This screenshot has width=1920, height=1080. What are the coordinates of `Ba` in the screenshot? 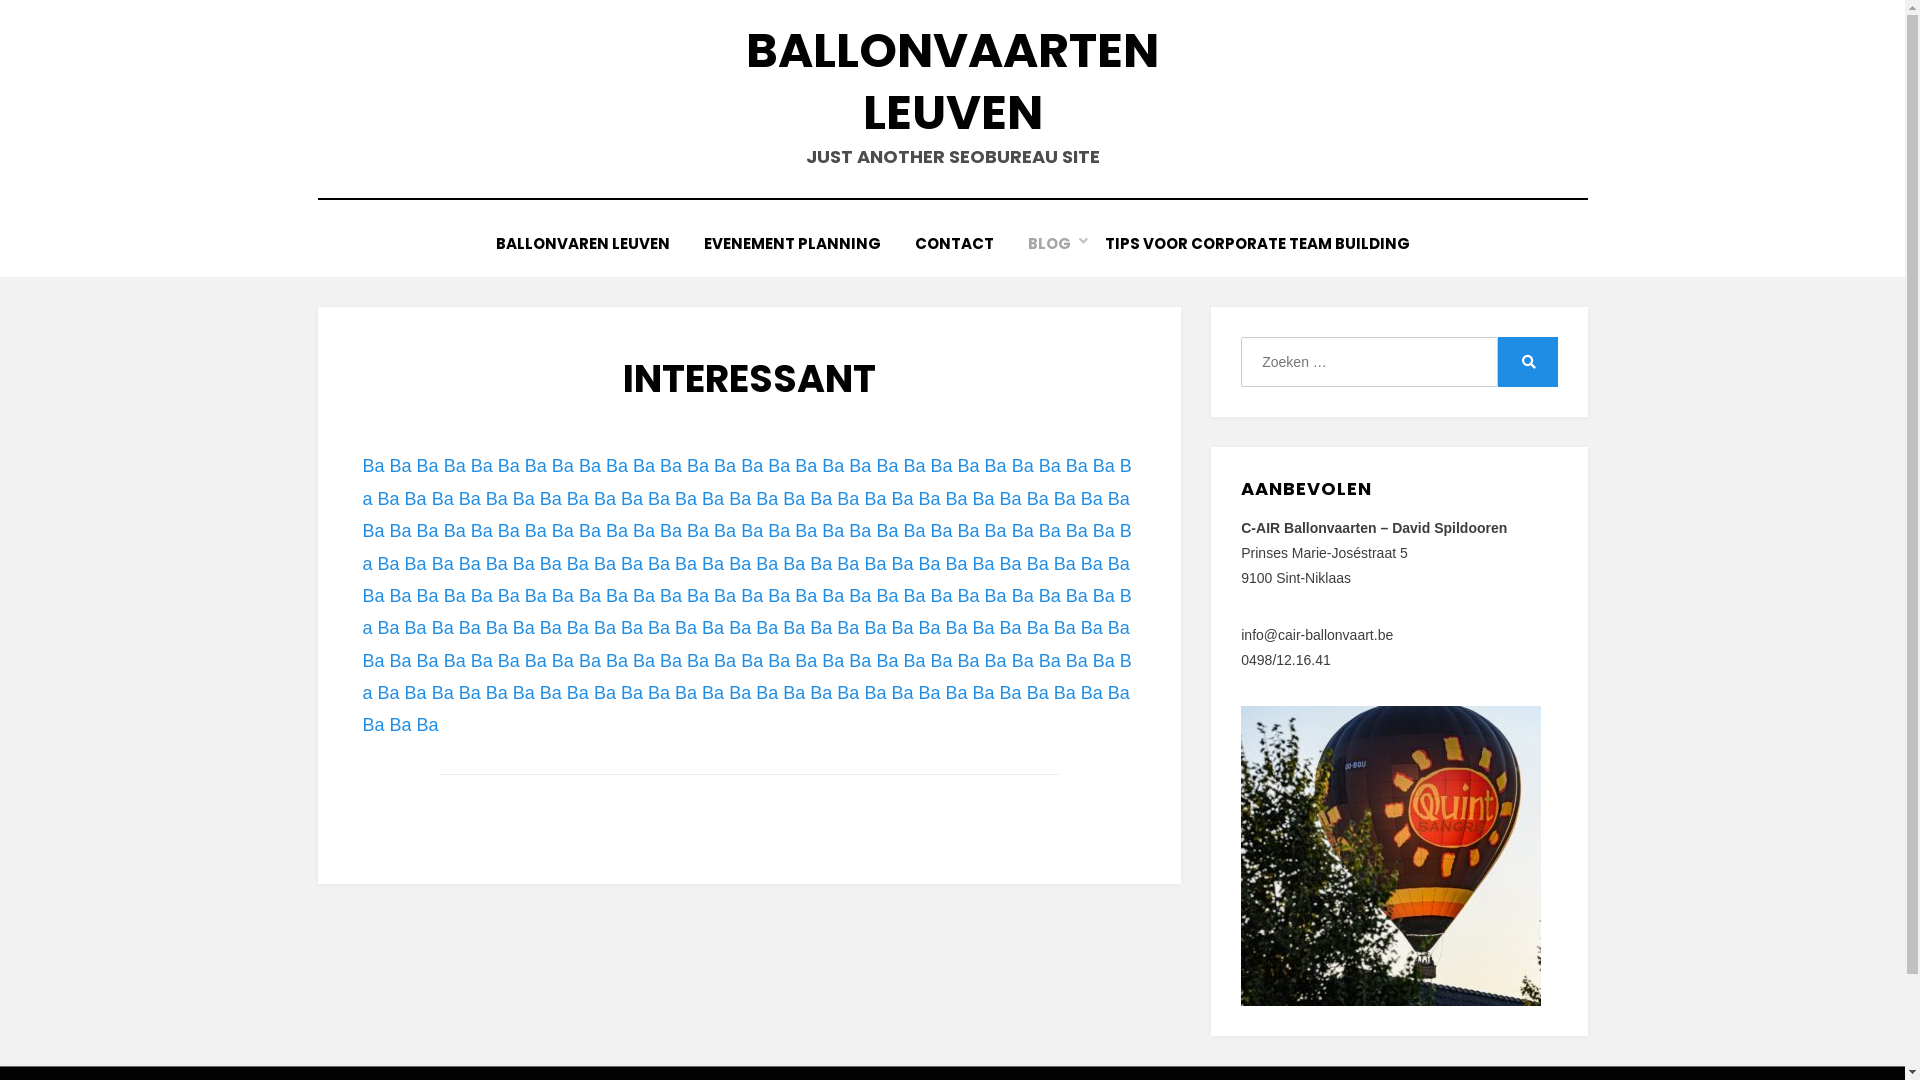 It's located at (551, 693).